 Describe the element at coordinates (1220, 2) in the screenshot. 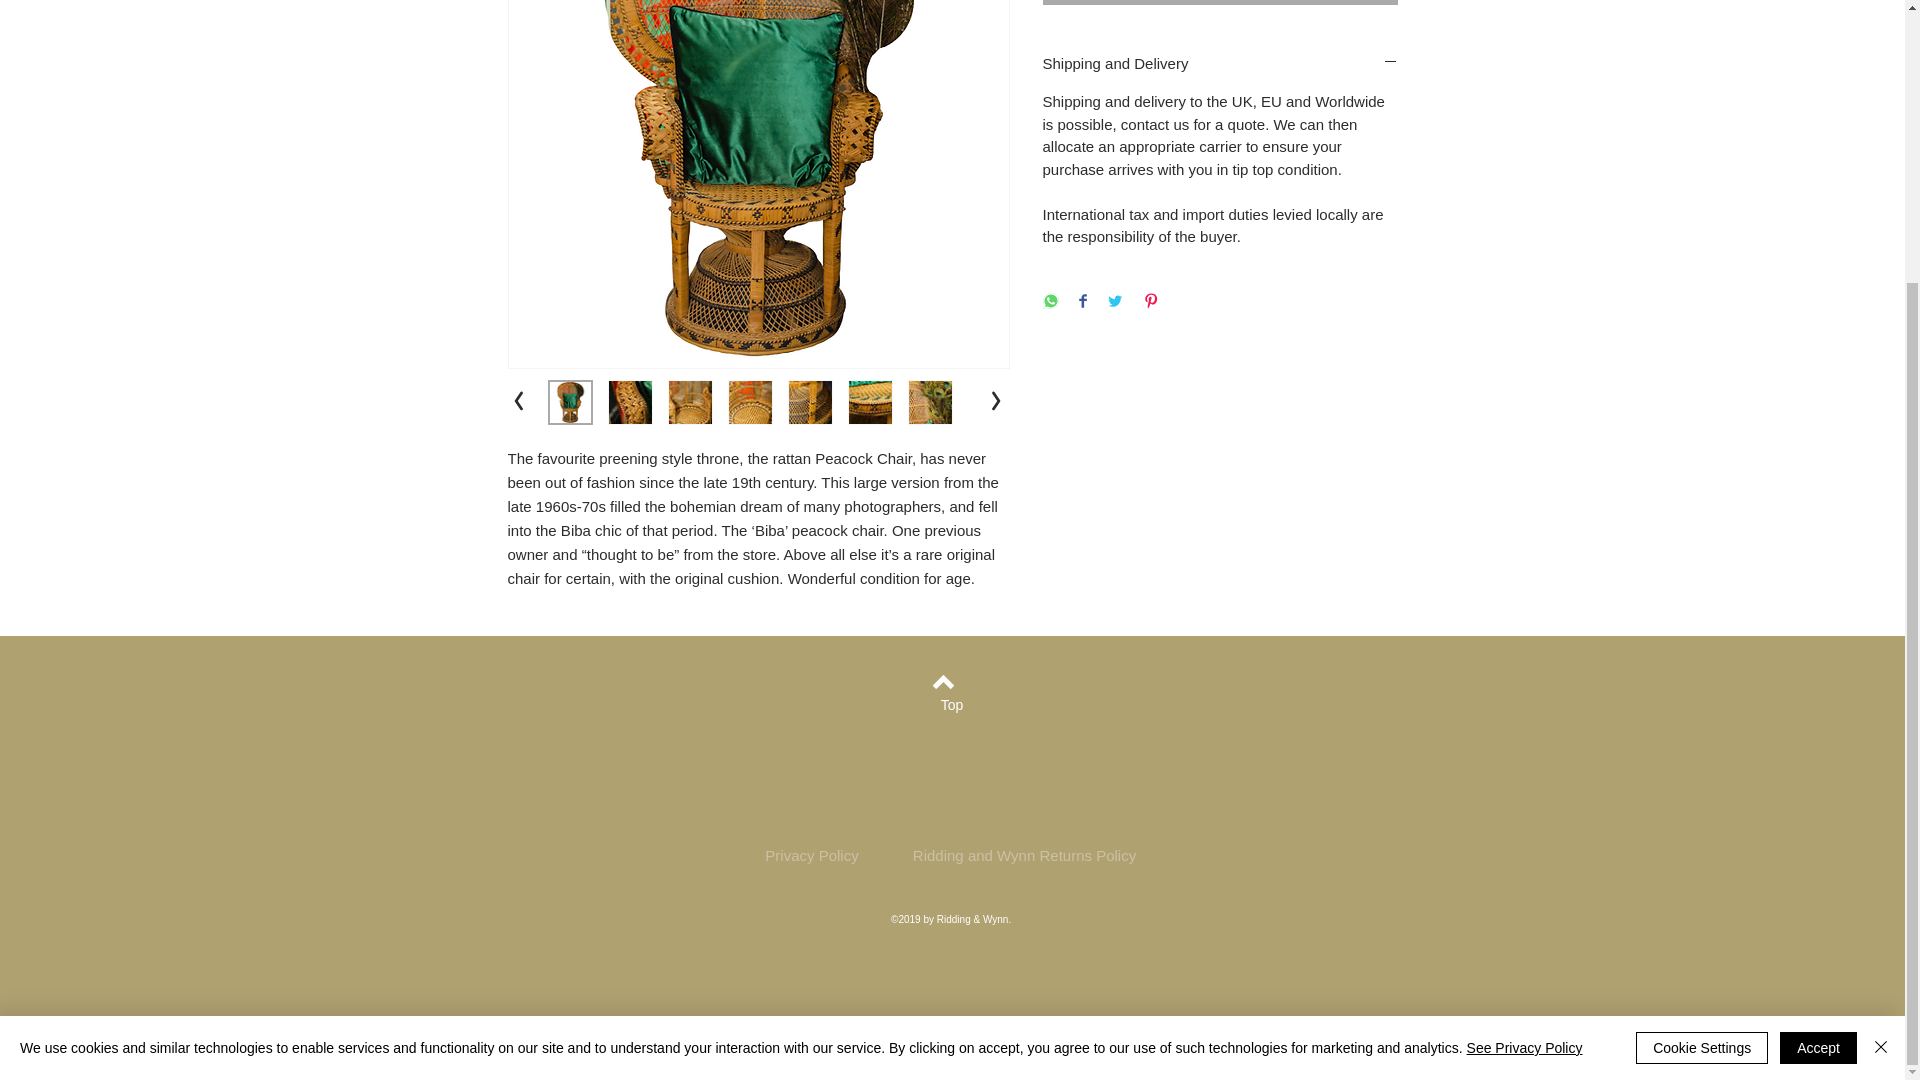

I see `Out of Stock` at that location.